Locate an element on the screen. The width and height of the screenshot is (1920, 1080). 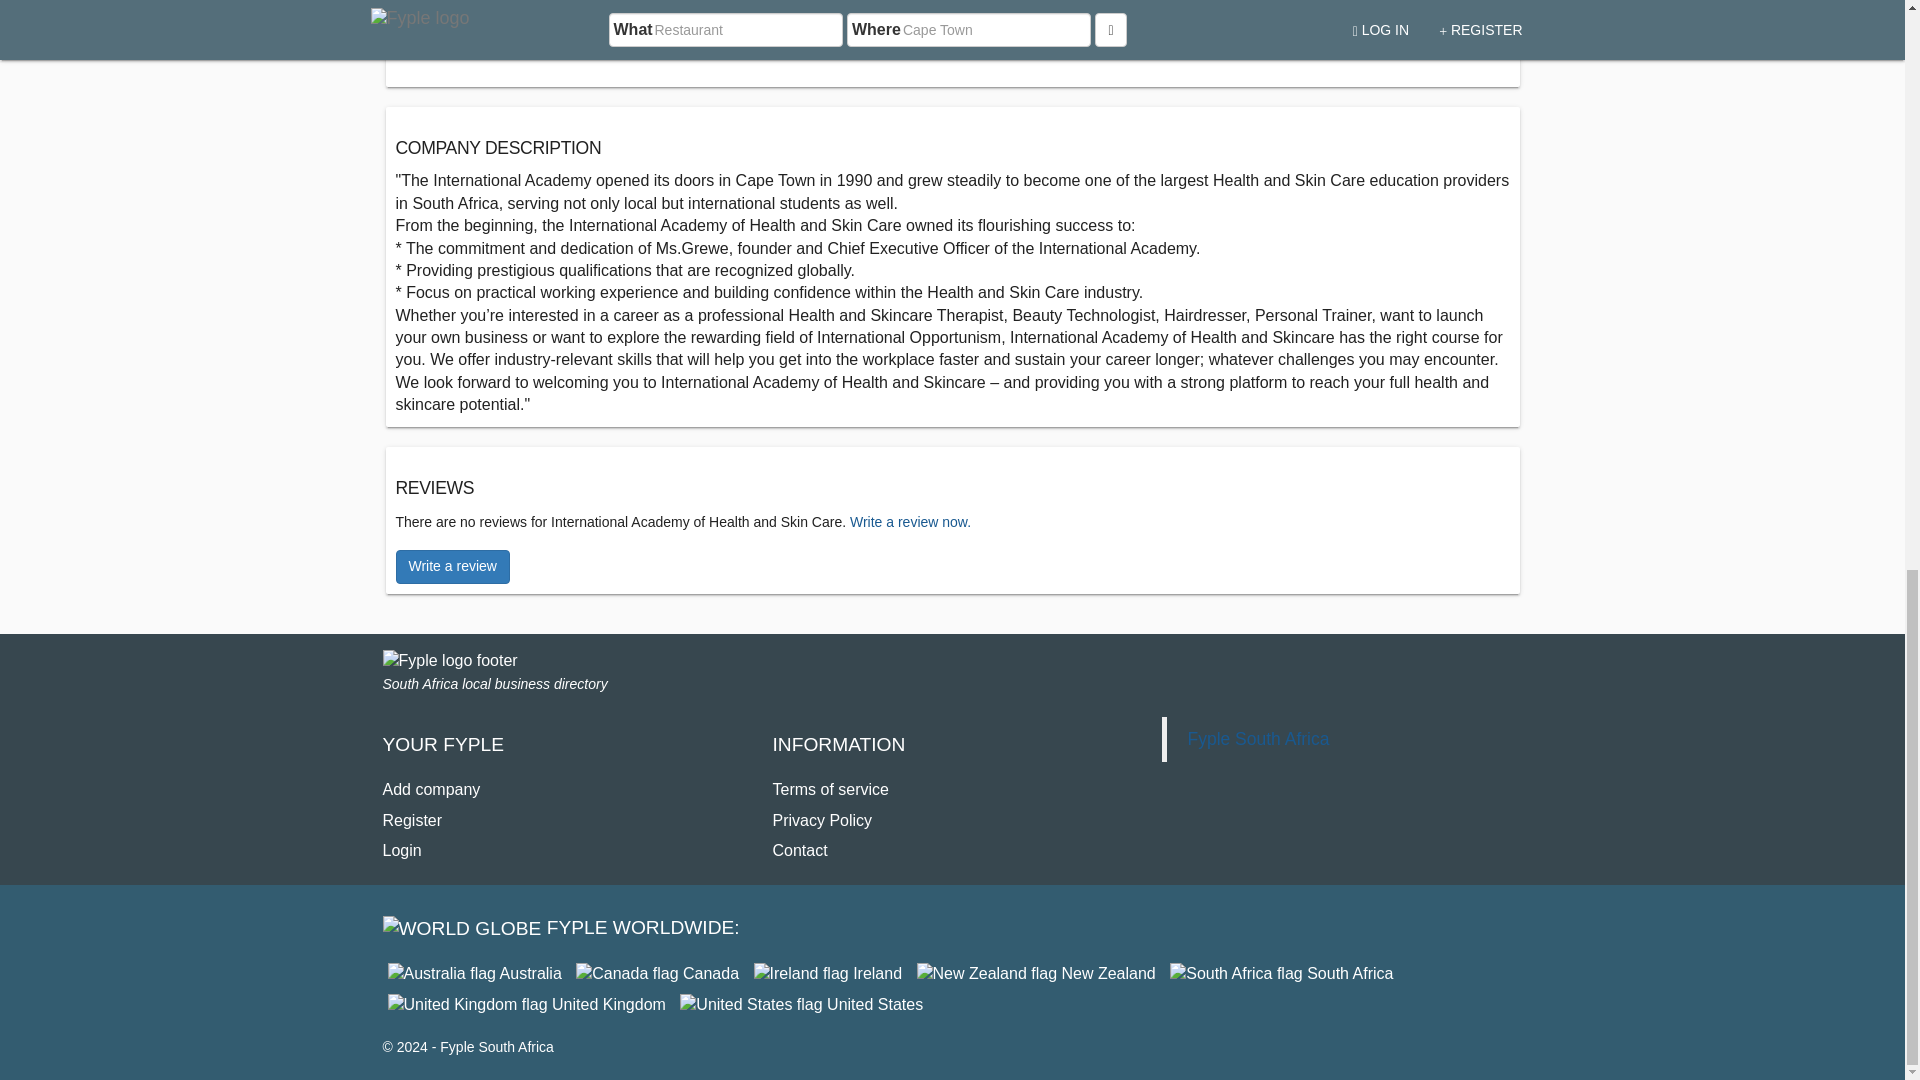
Privacy Policy is located at coordinates (821, 820).